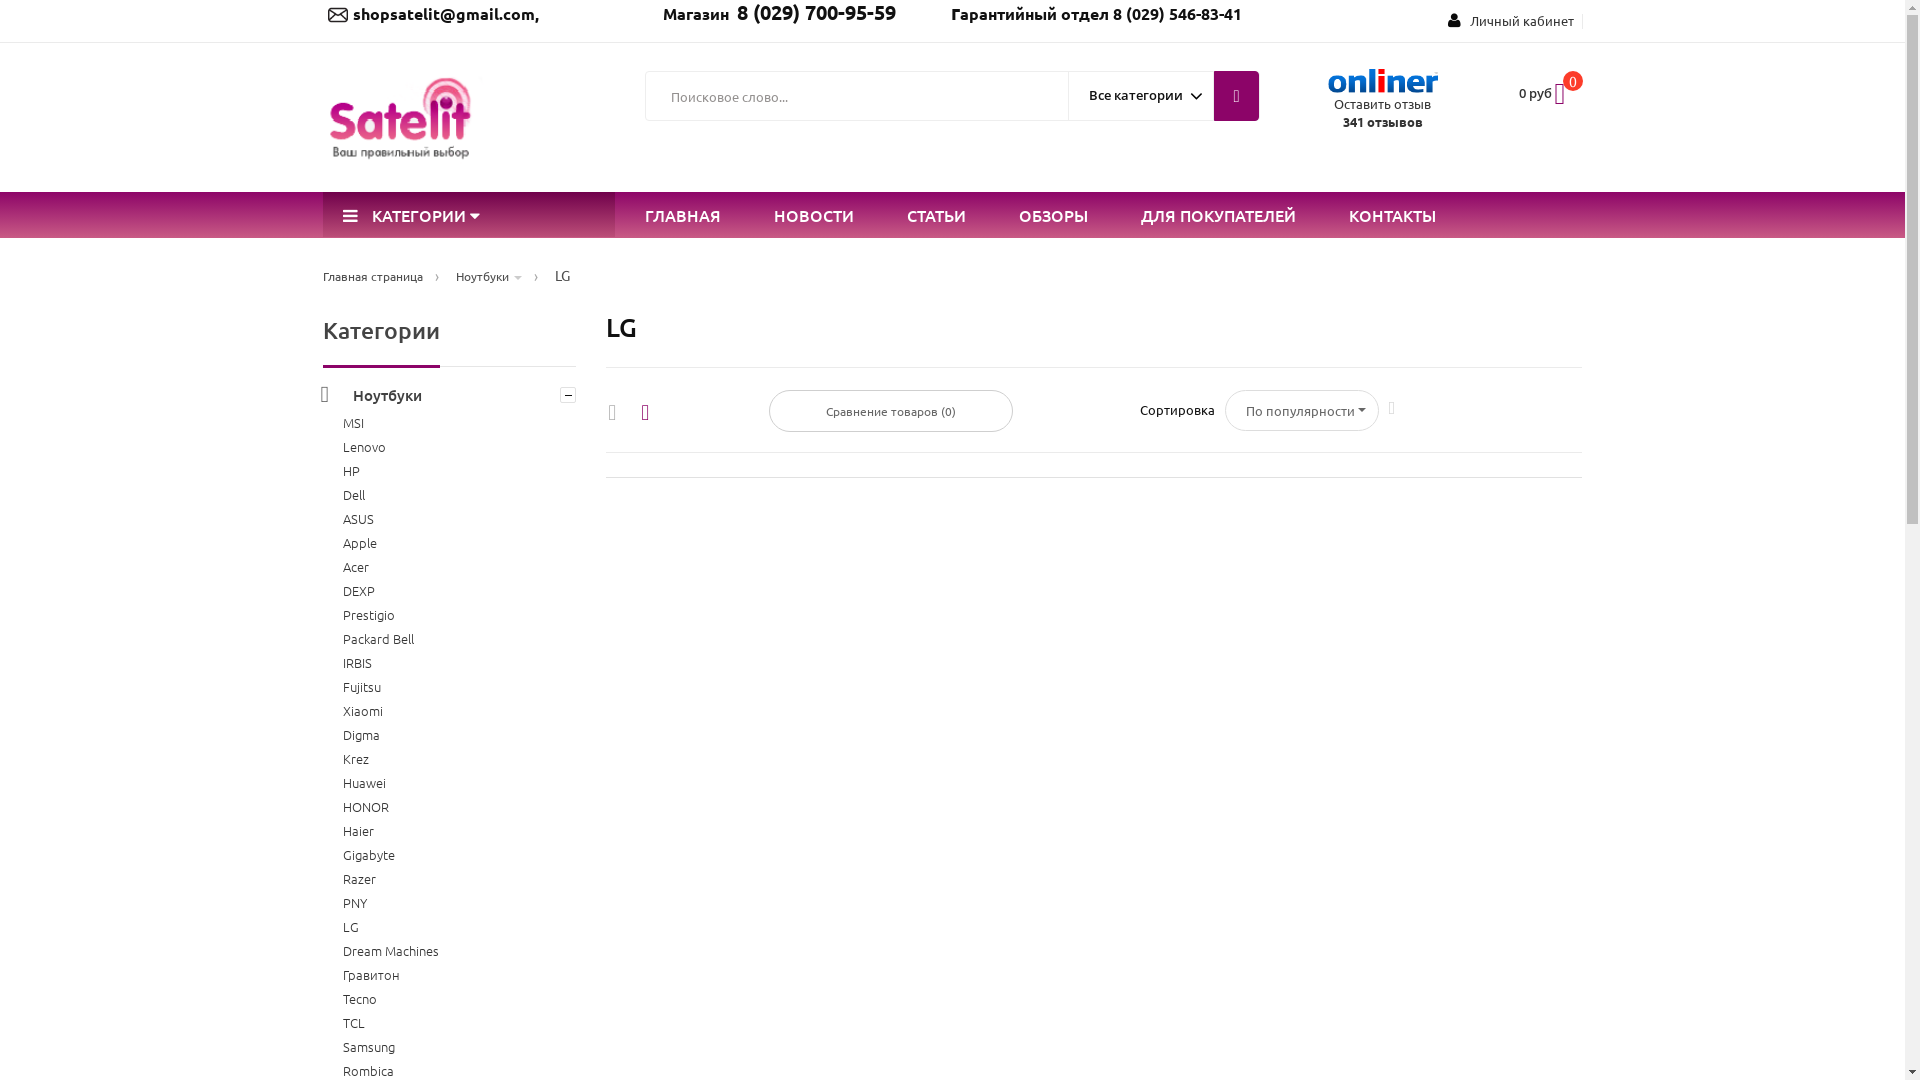 The image size is (1920, 1080). I want to click on Xiaomi, so click(362, 710).